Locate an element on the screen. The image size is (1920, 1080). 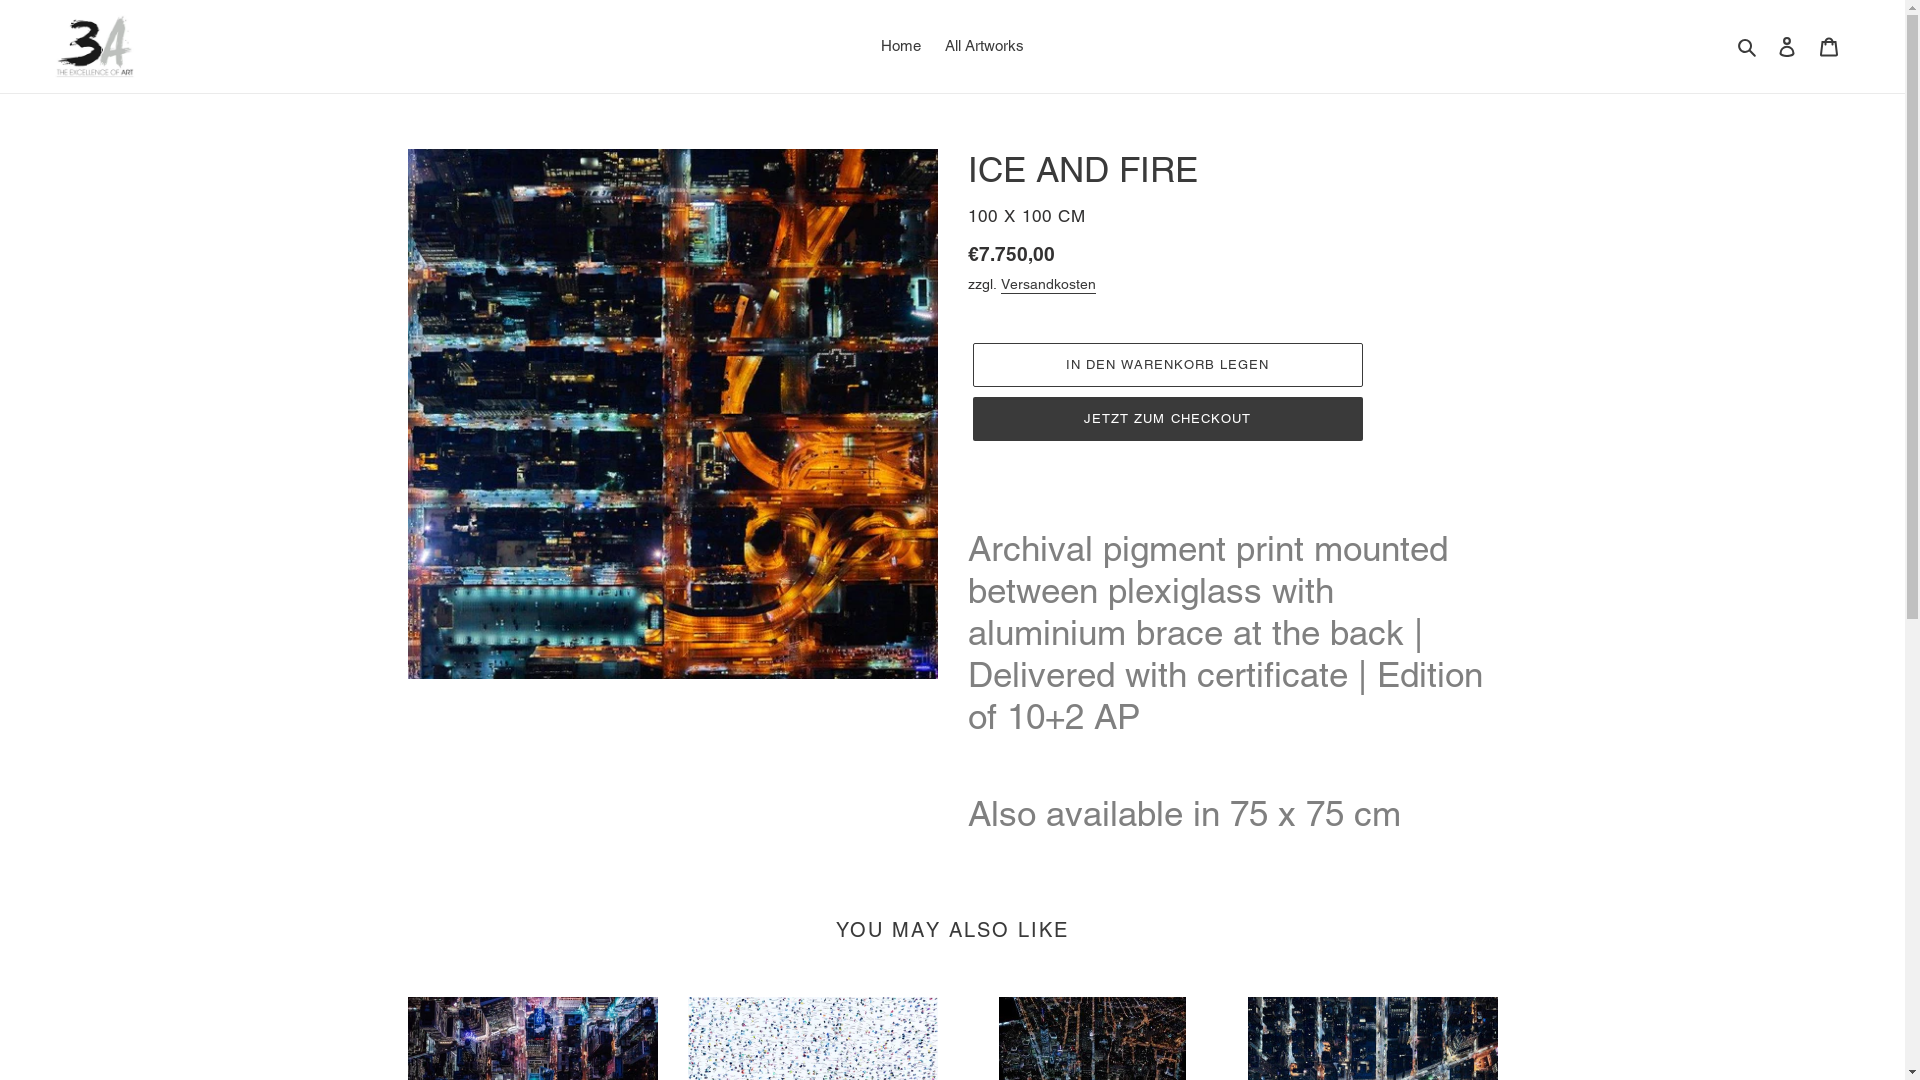
Suchen is located at coordinates (1748, 46).